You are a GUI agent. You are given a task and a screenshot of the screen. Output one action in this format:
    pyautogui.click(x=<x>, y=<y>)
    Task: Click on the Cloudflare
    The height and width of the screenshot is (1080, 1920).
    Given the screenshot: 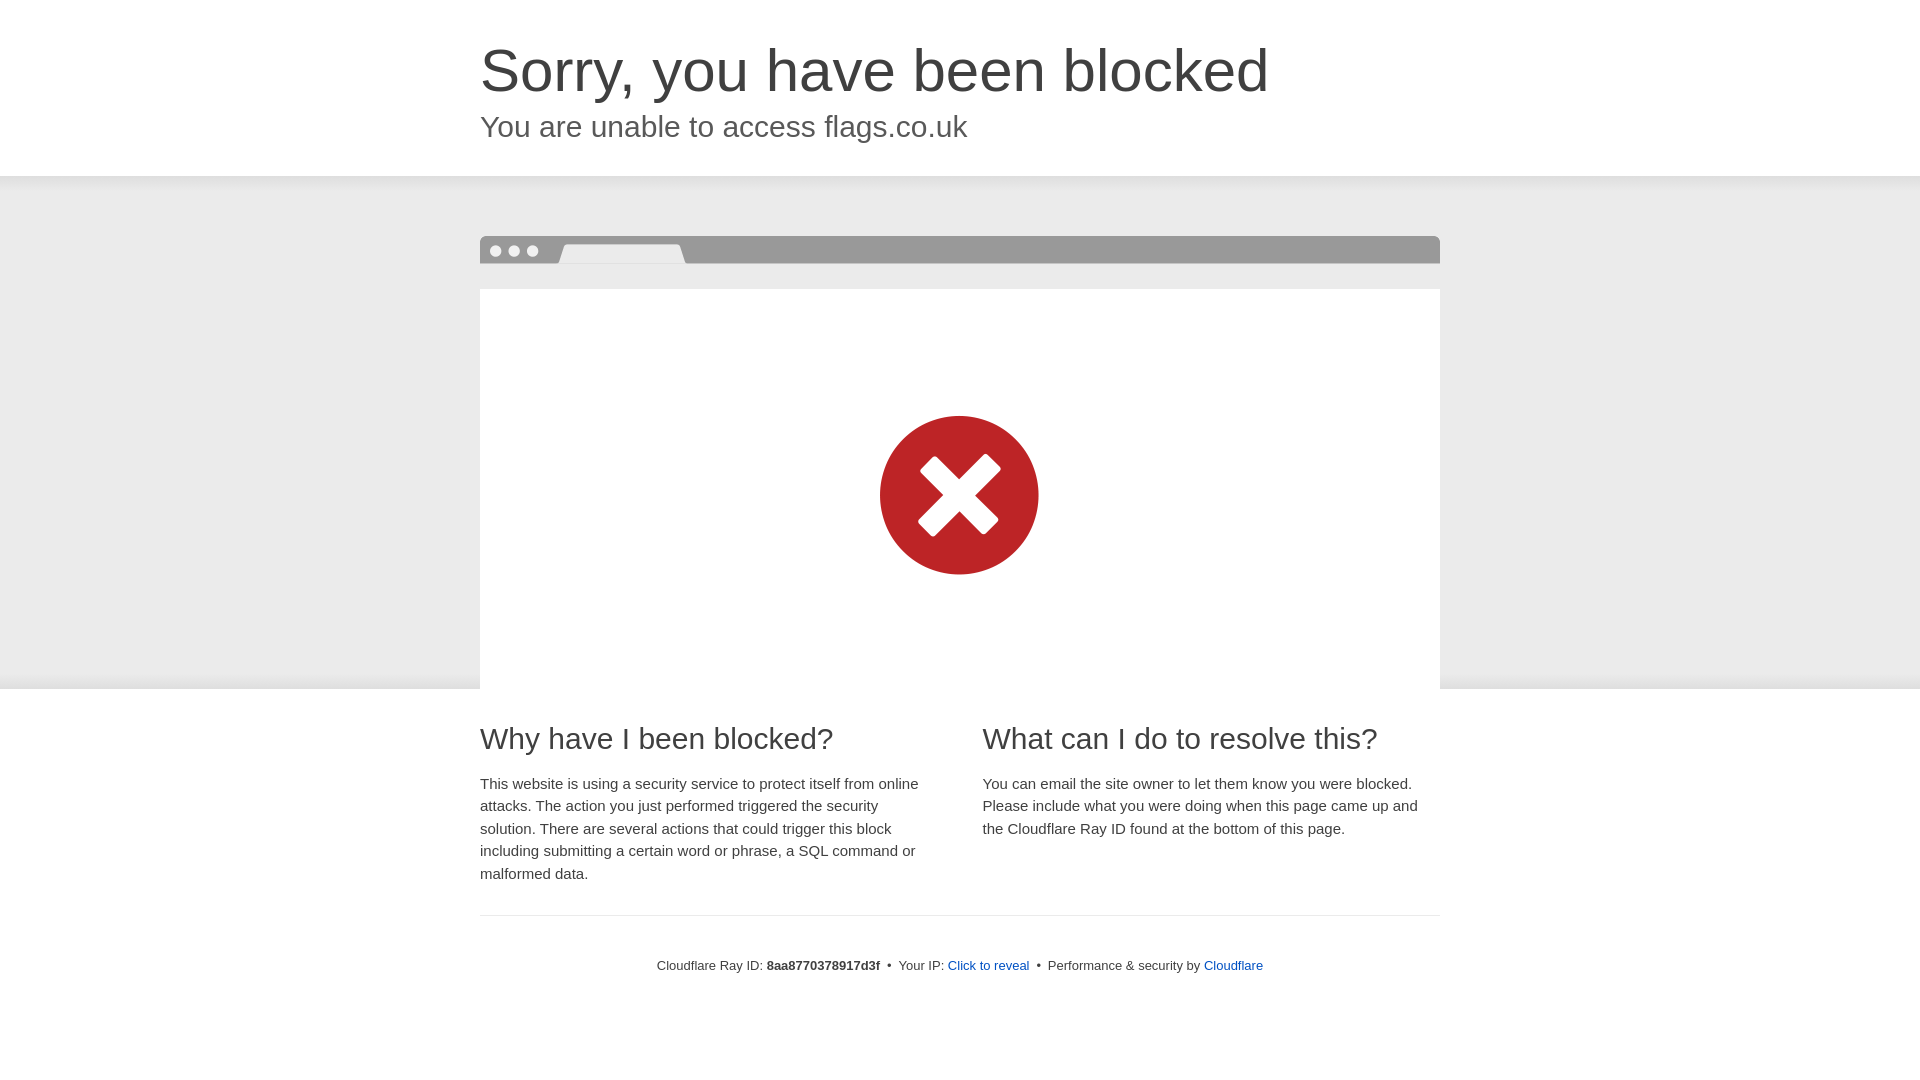 What is the action you would take?
    pyautogui.click(x=1233, y=965)
    